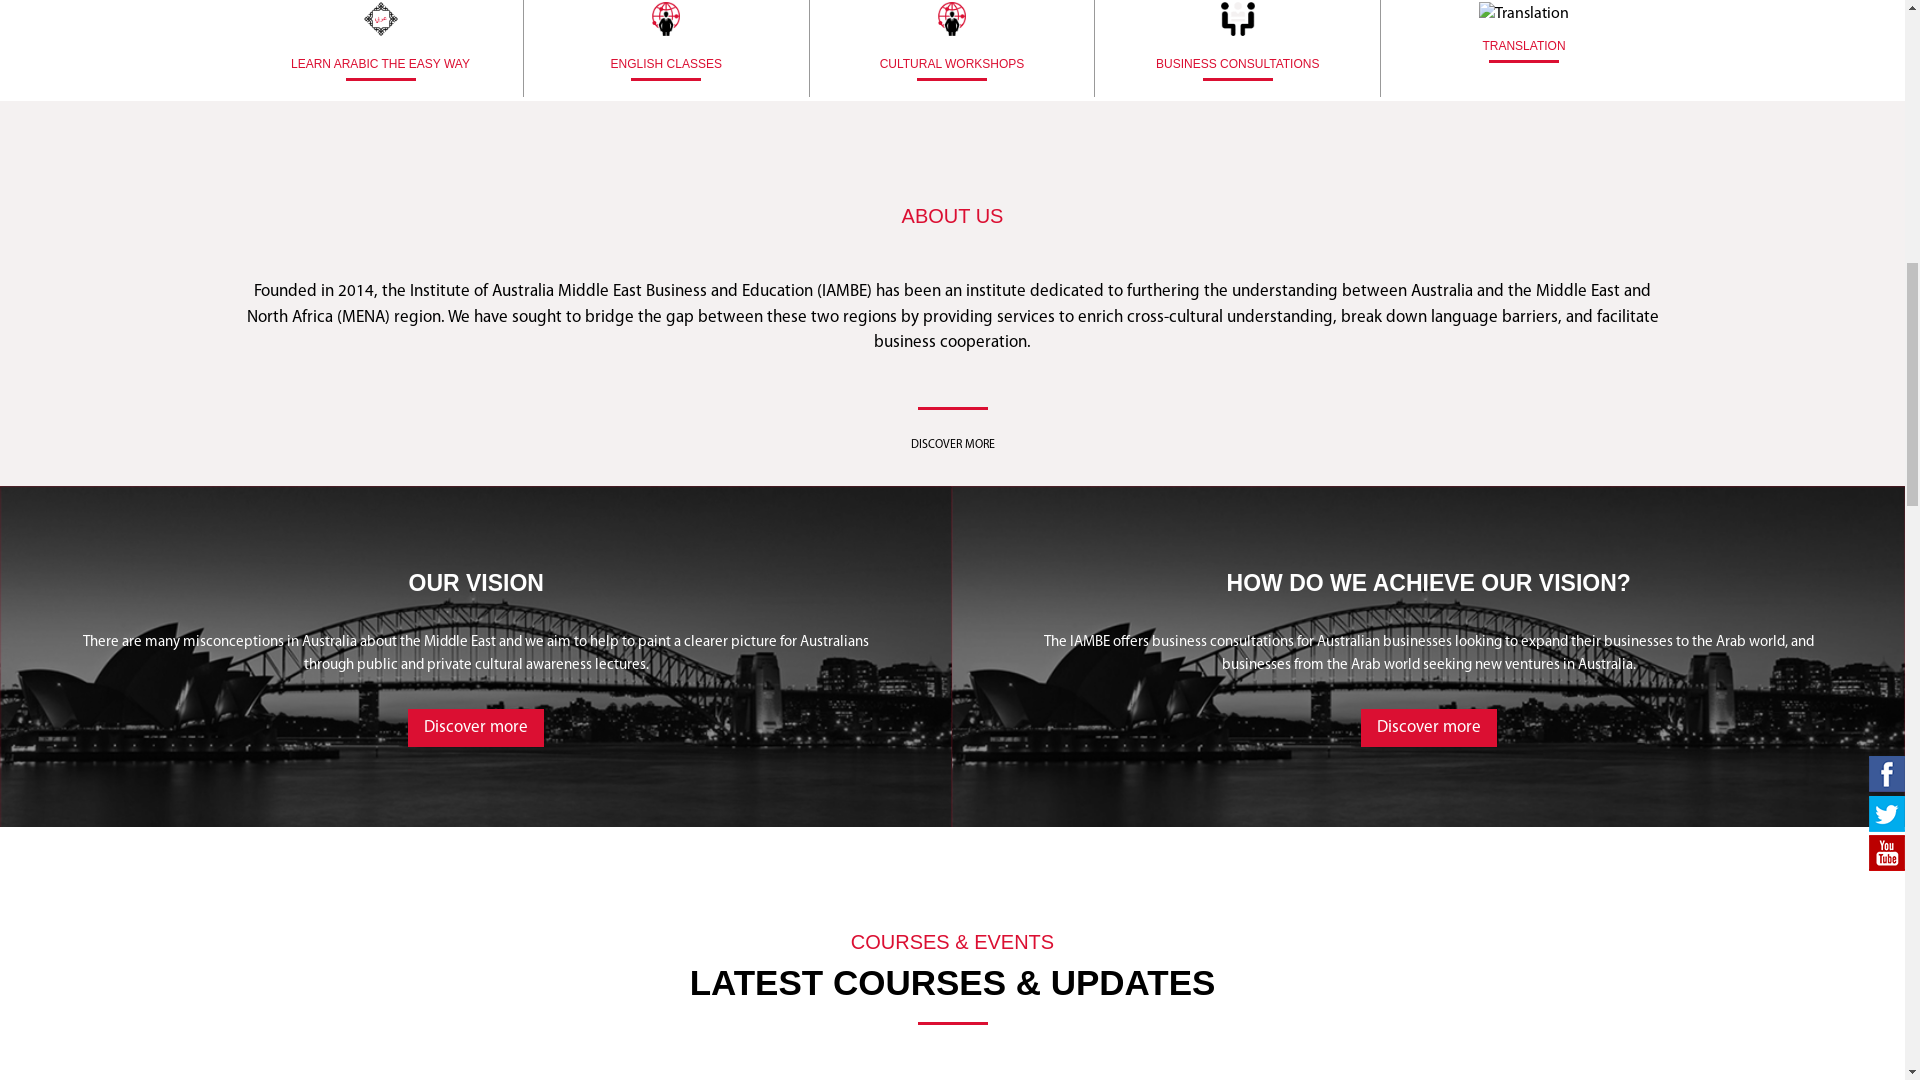 The image size is (1920, 1080). What do you see at coordinates (70, 452) in the screenshot?
I see `CONTACT US` at bounding box center [70, 452].